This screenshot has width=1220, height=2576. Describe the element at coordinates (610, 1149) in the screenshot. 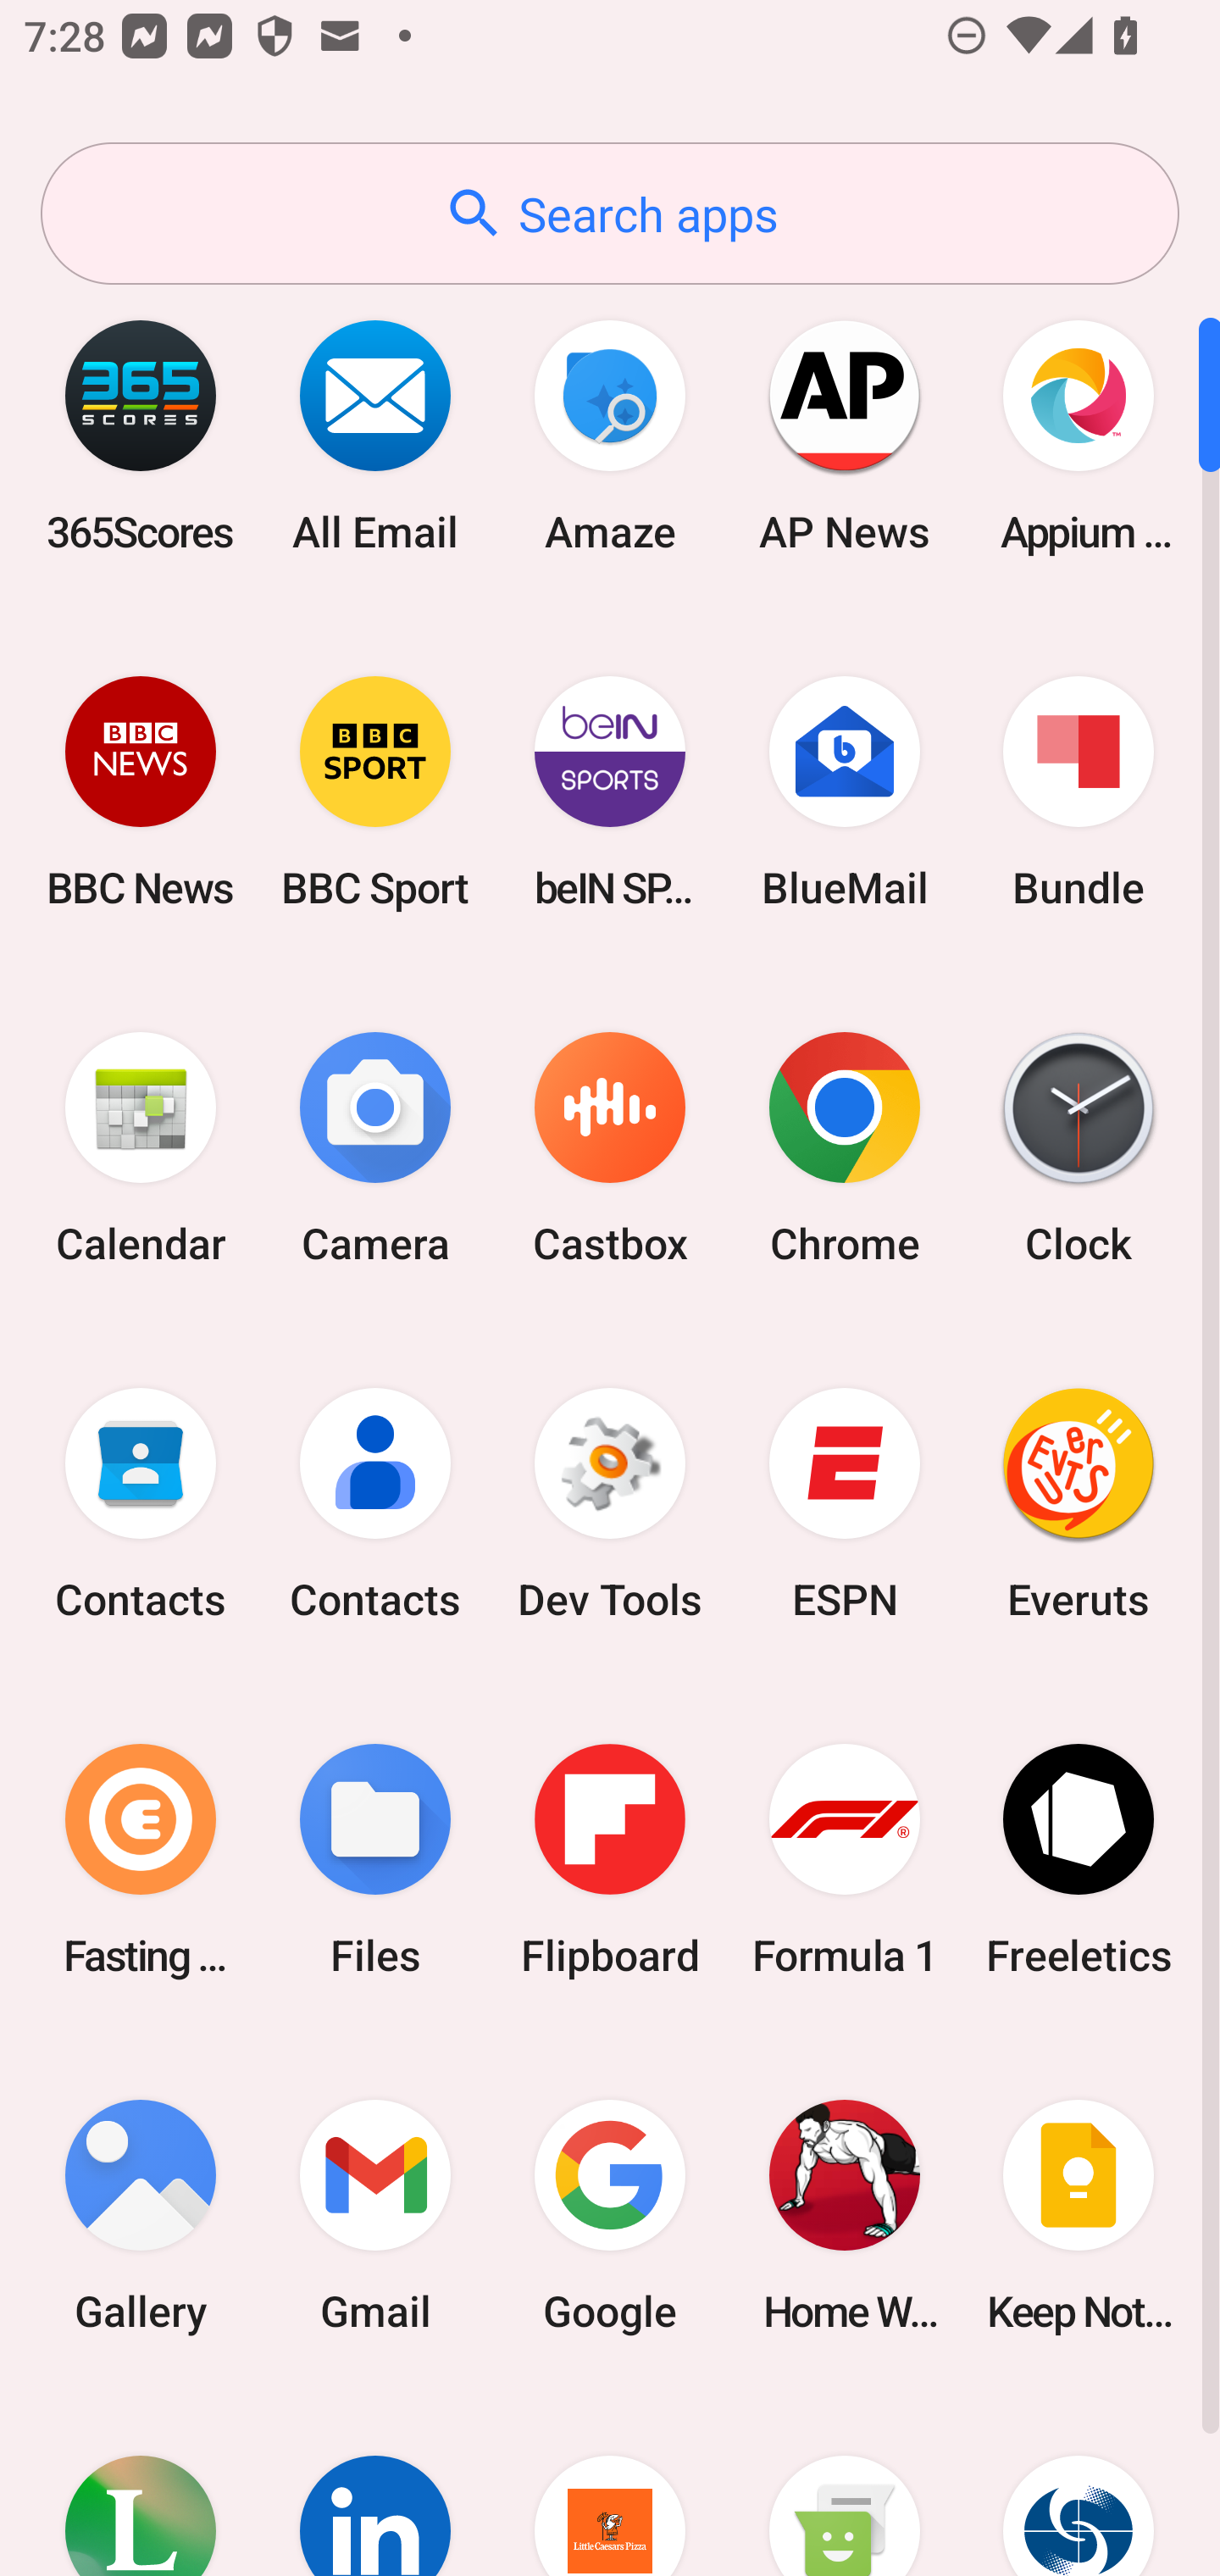

I see `Castbox` at that location.